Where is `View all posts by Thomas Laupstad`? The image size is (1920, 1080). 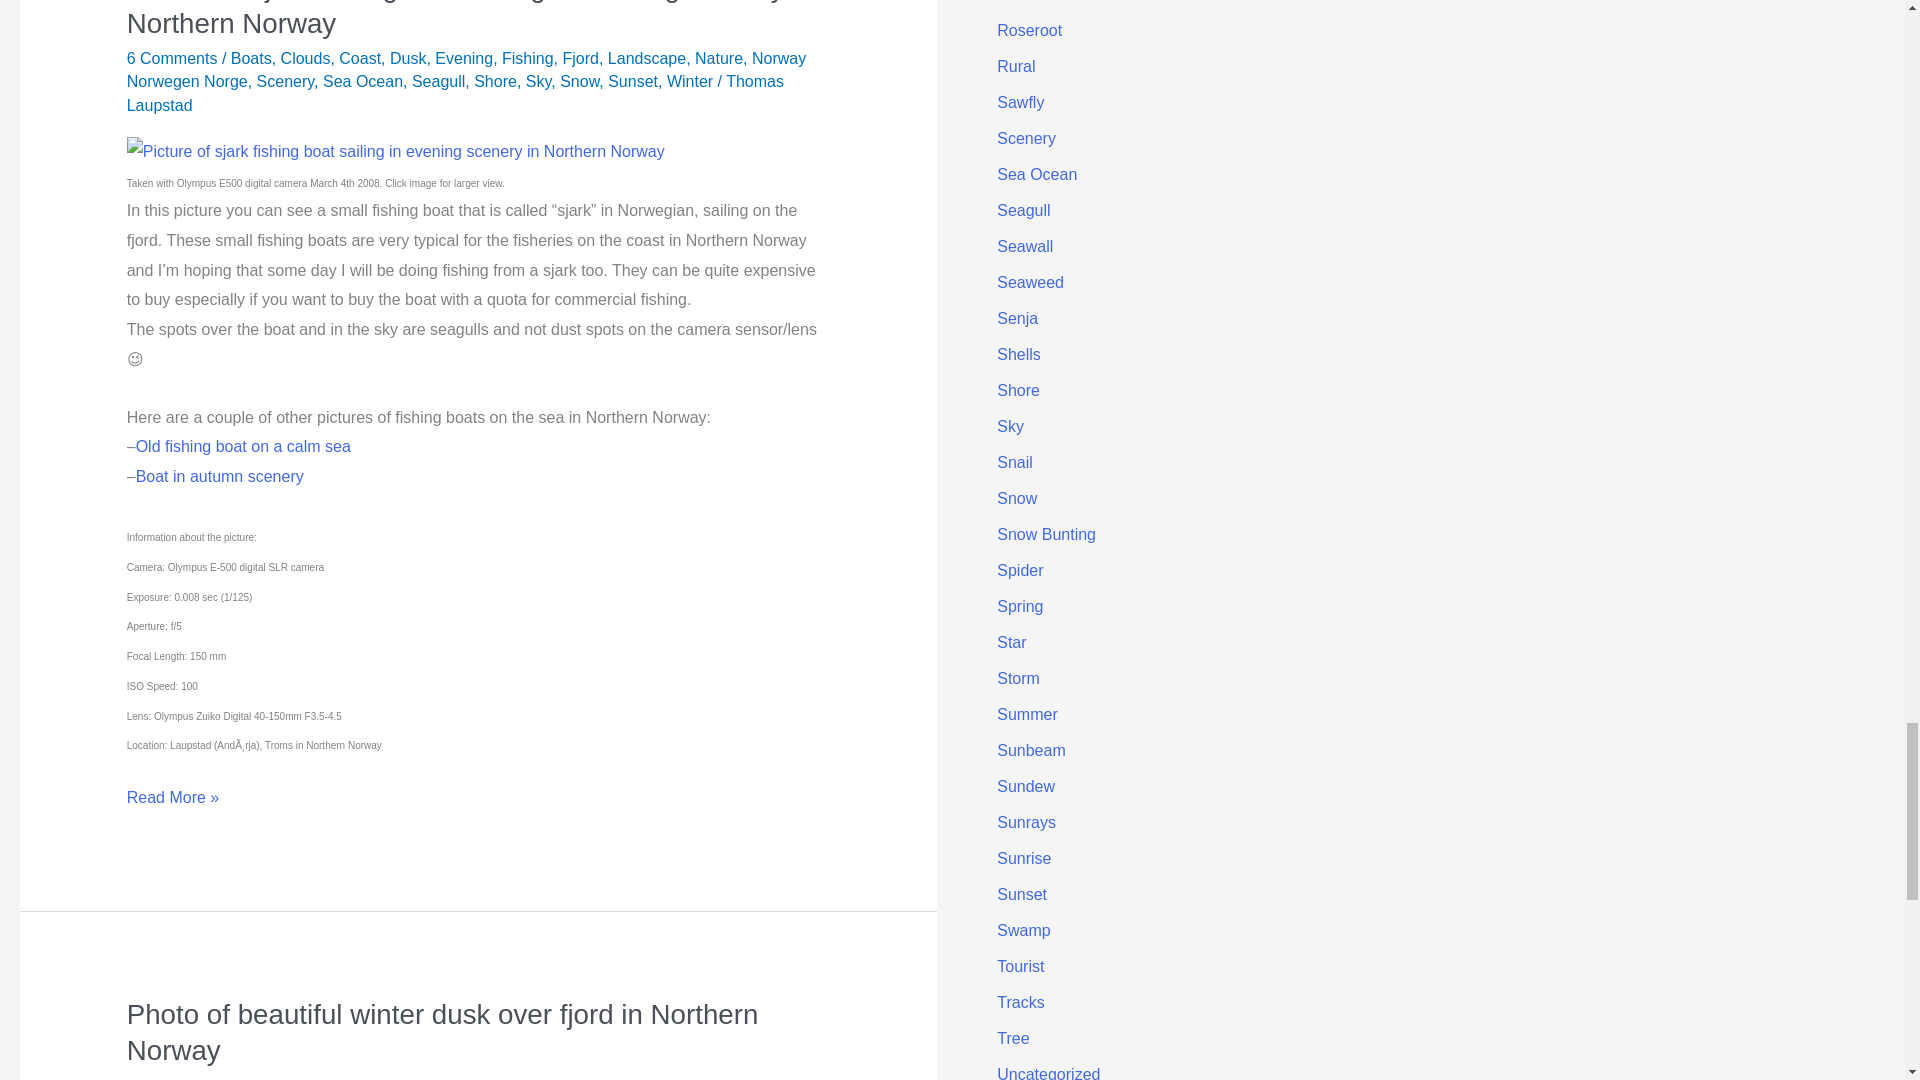
View all posts by Thomas Laupstad is located at coordinates (454, 93).